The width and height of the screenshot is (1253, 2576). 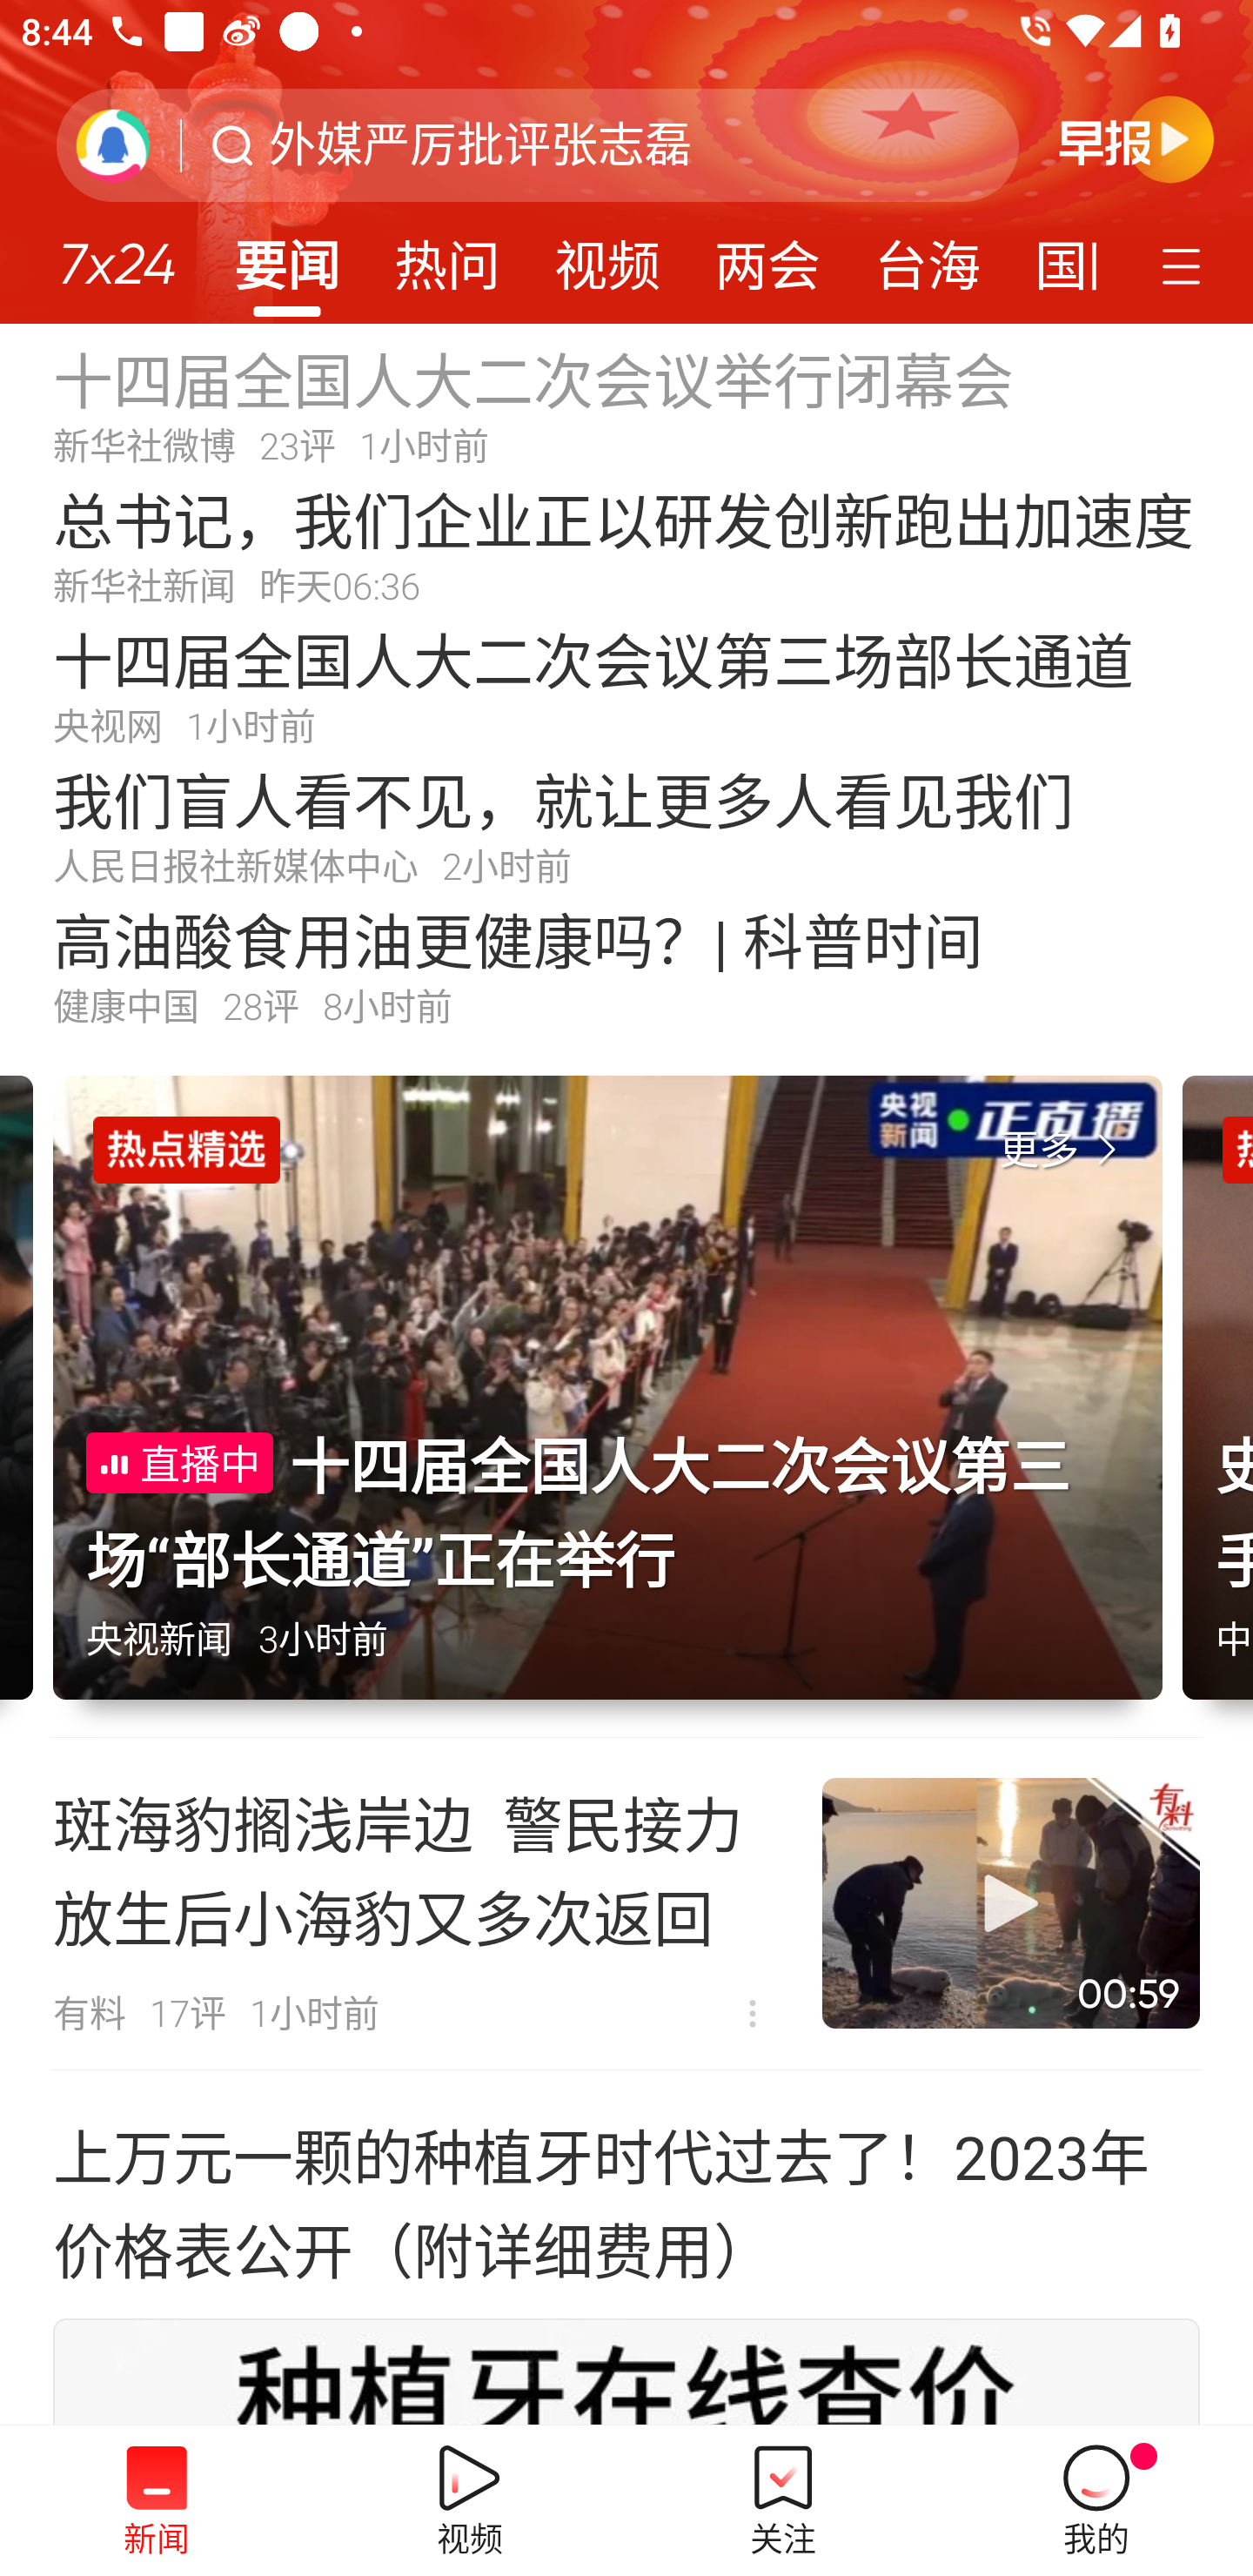 I want to click on 要闻, so click(x=286, y=256).